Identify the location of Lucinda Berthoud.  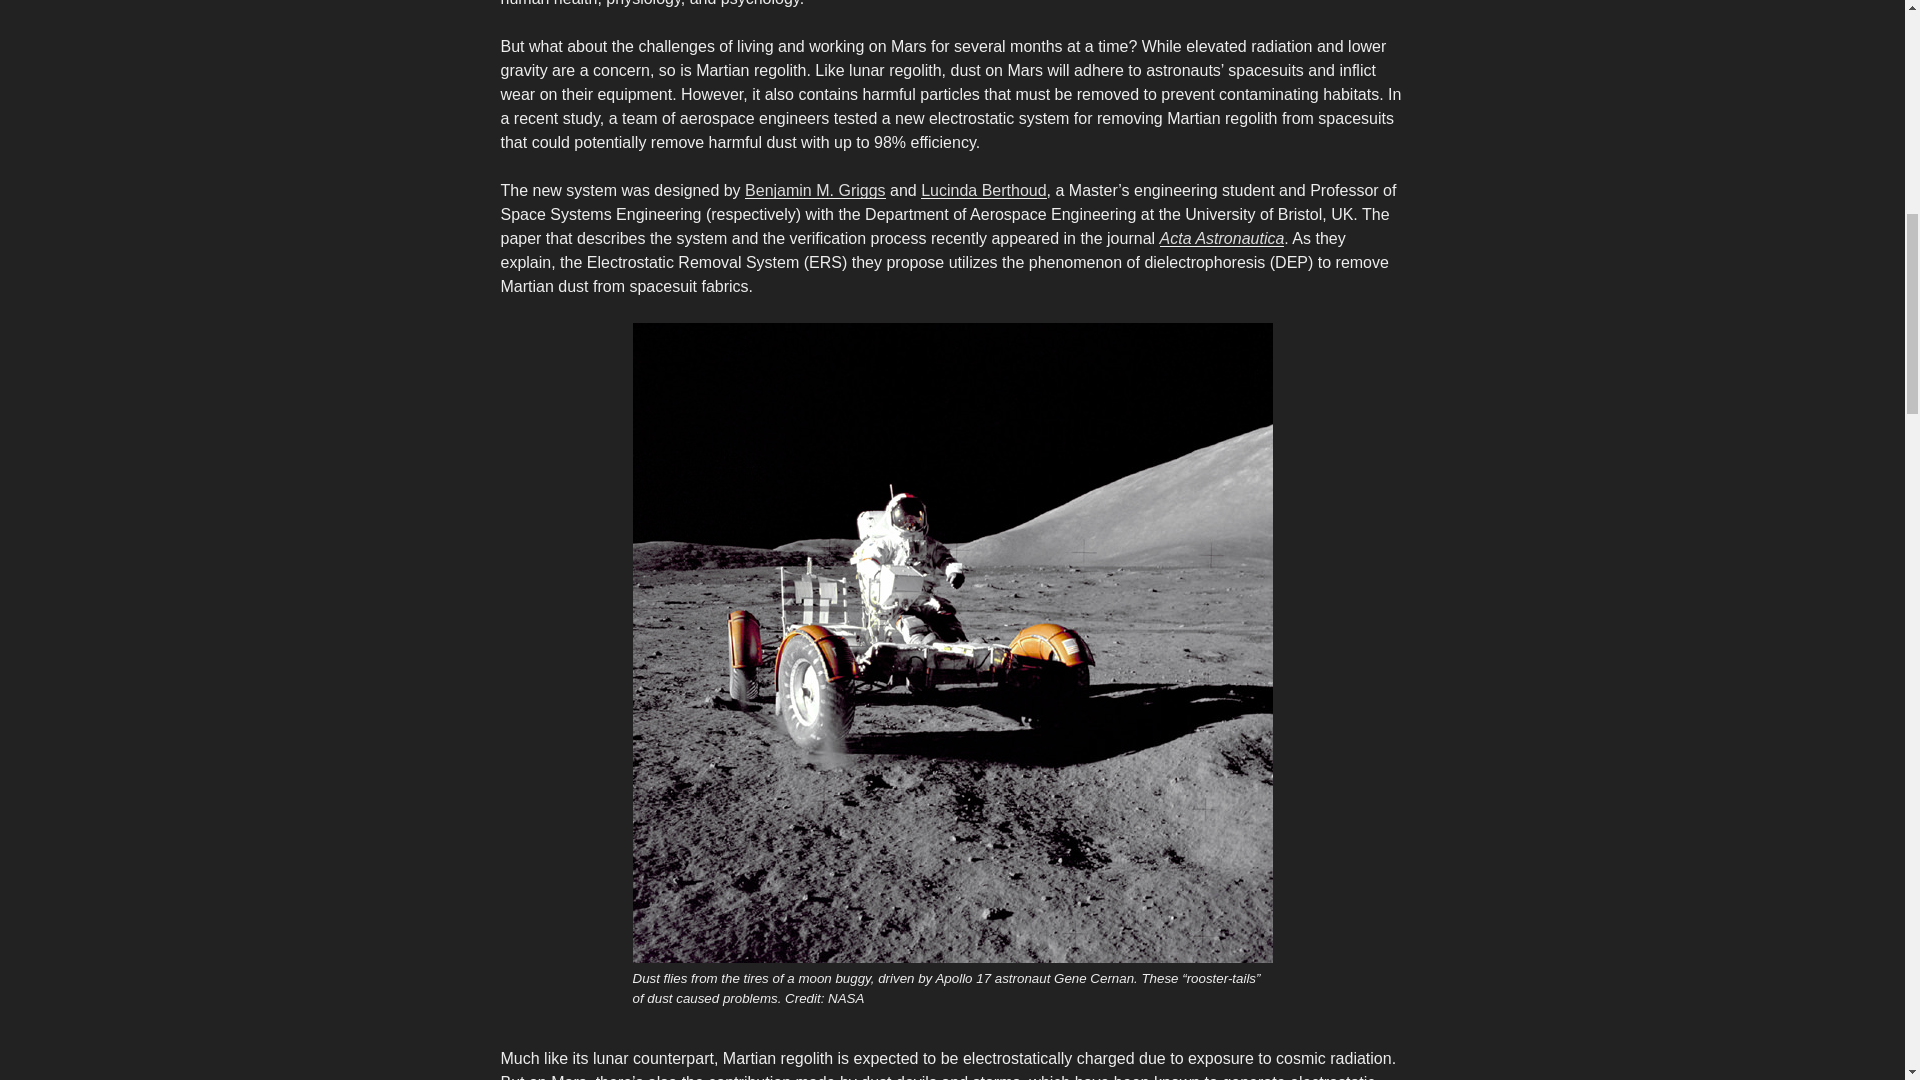
(984, 190).